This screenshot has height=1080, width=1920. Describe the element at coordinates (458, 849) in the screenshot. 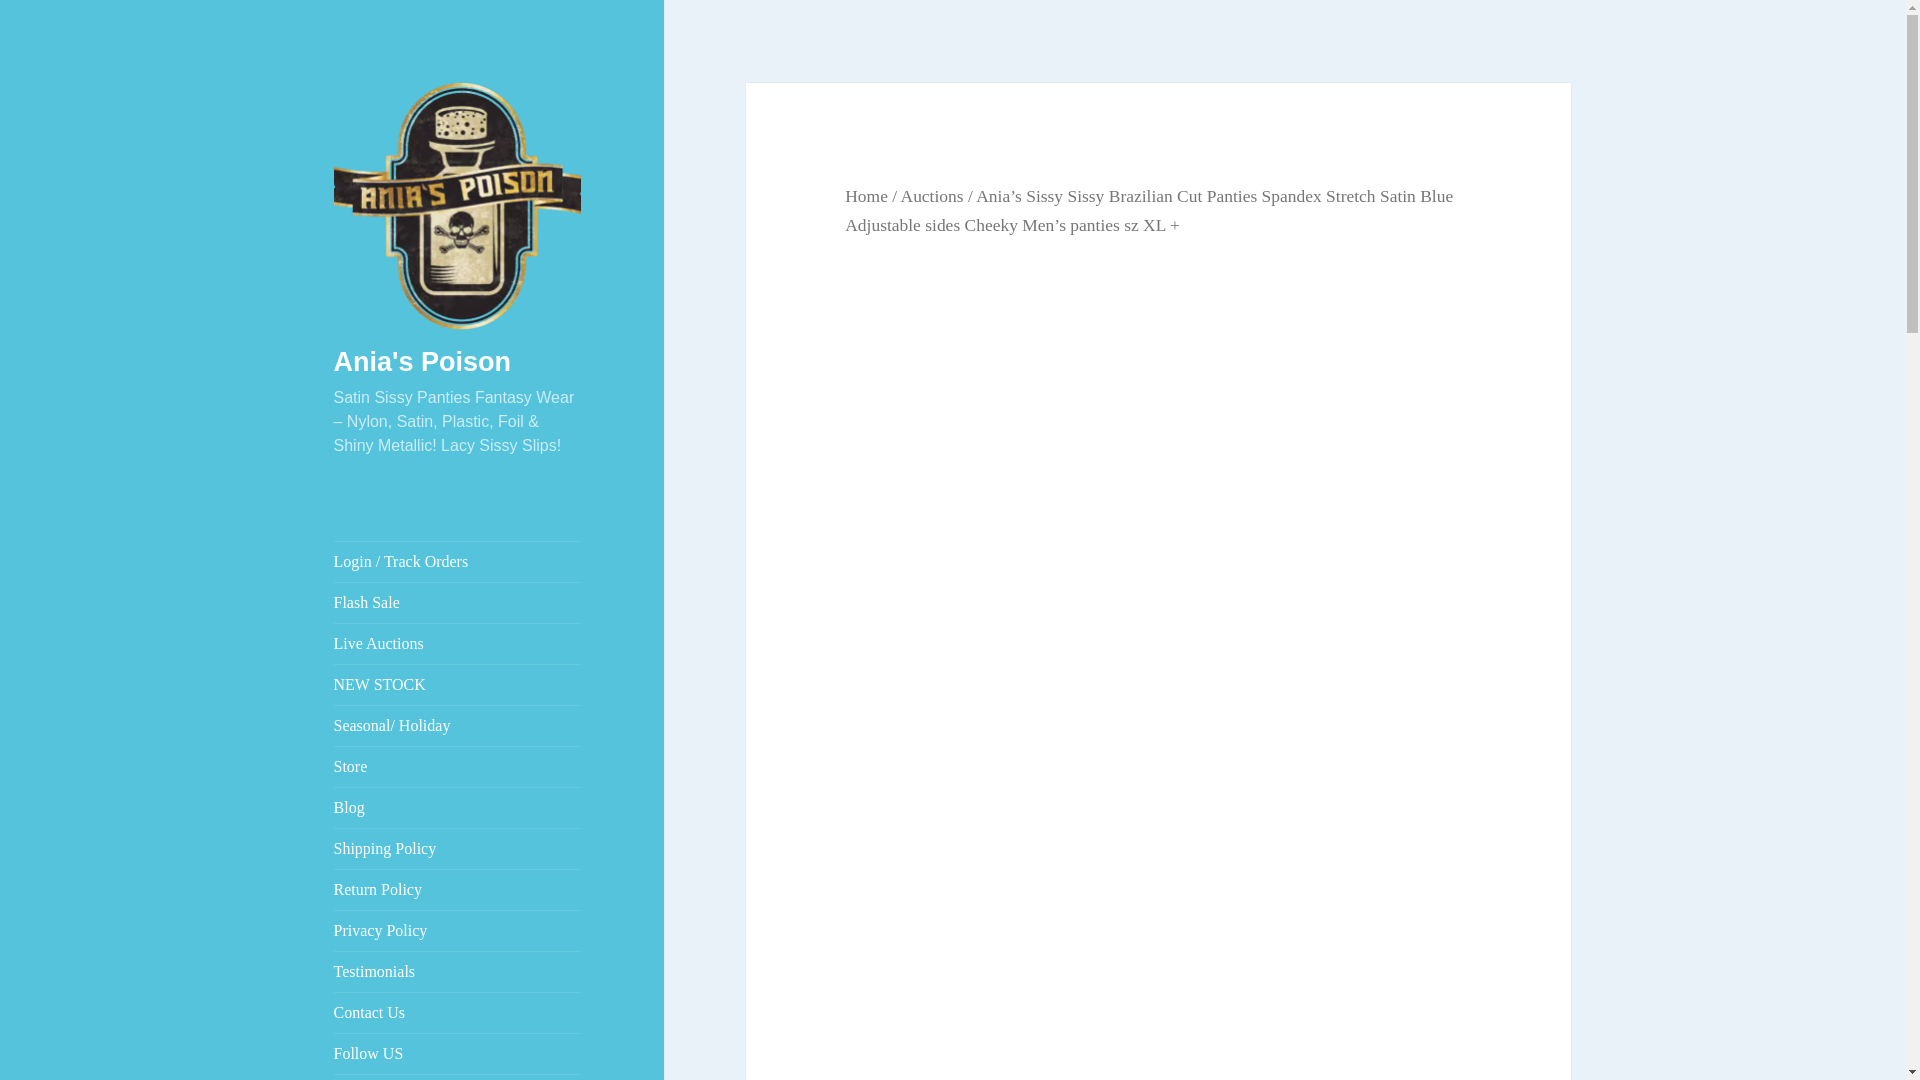

I see `Shipping Policy` at that location.